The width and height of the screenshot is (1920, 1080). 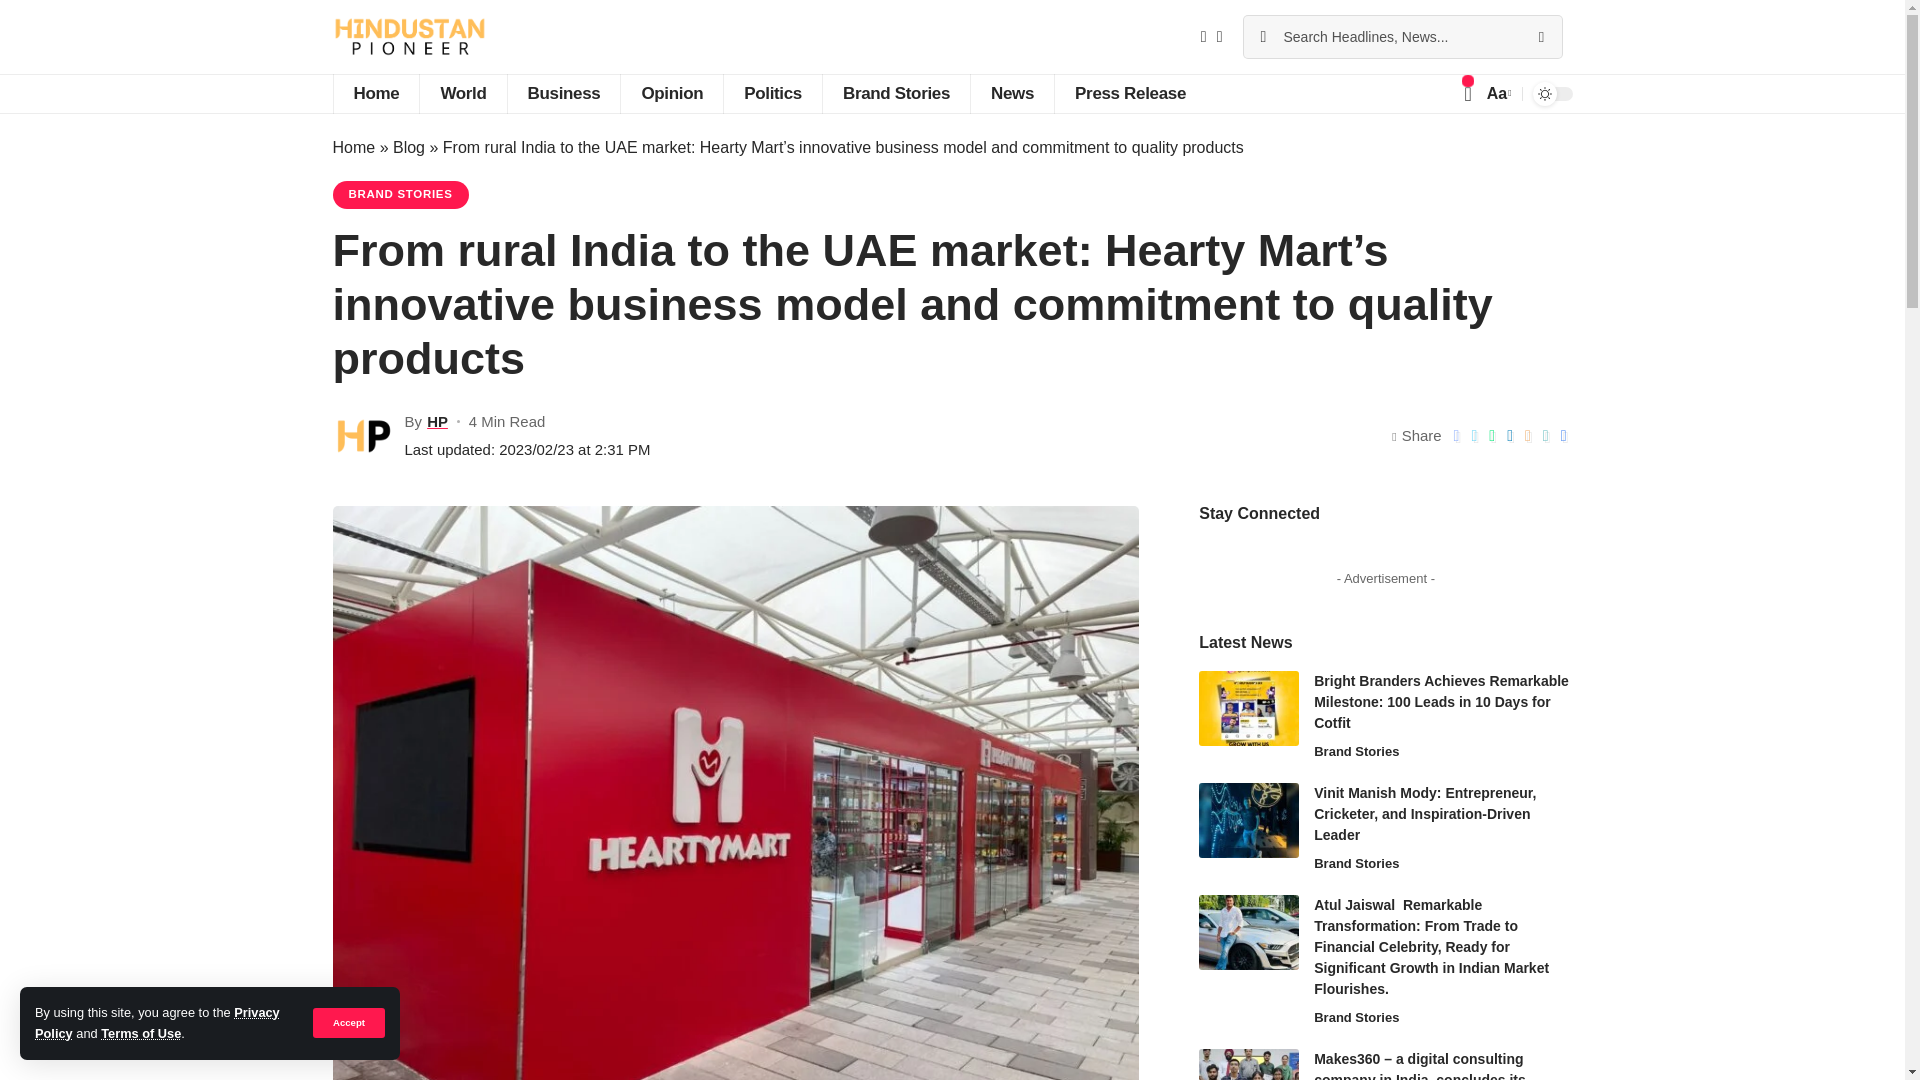 What do you see at coordinates (348, 1022) in the screenshot?
I see `Accept` at bounding box center [348, 1022].